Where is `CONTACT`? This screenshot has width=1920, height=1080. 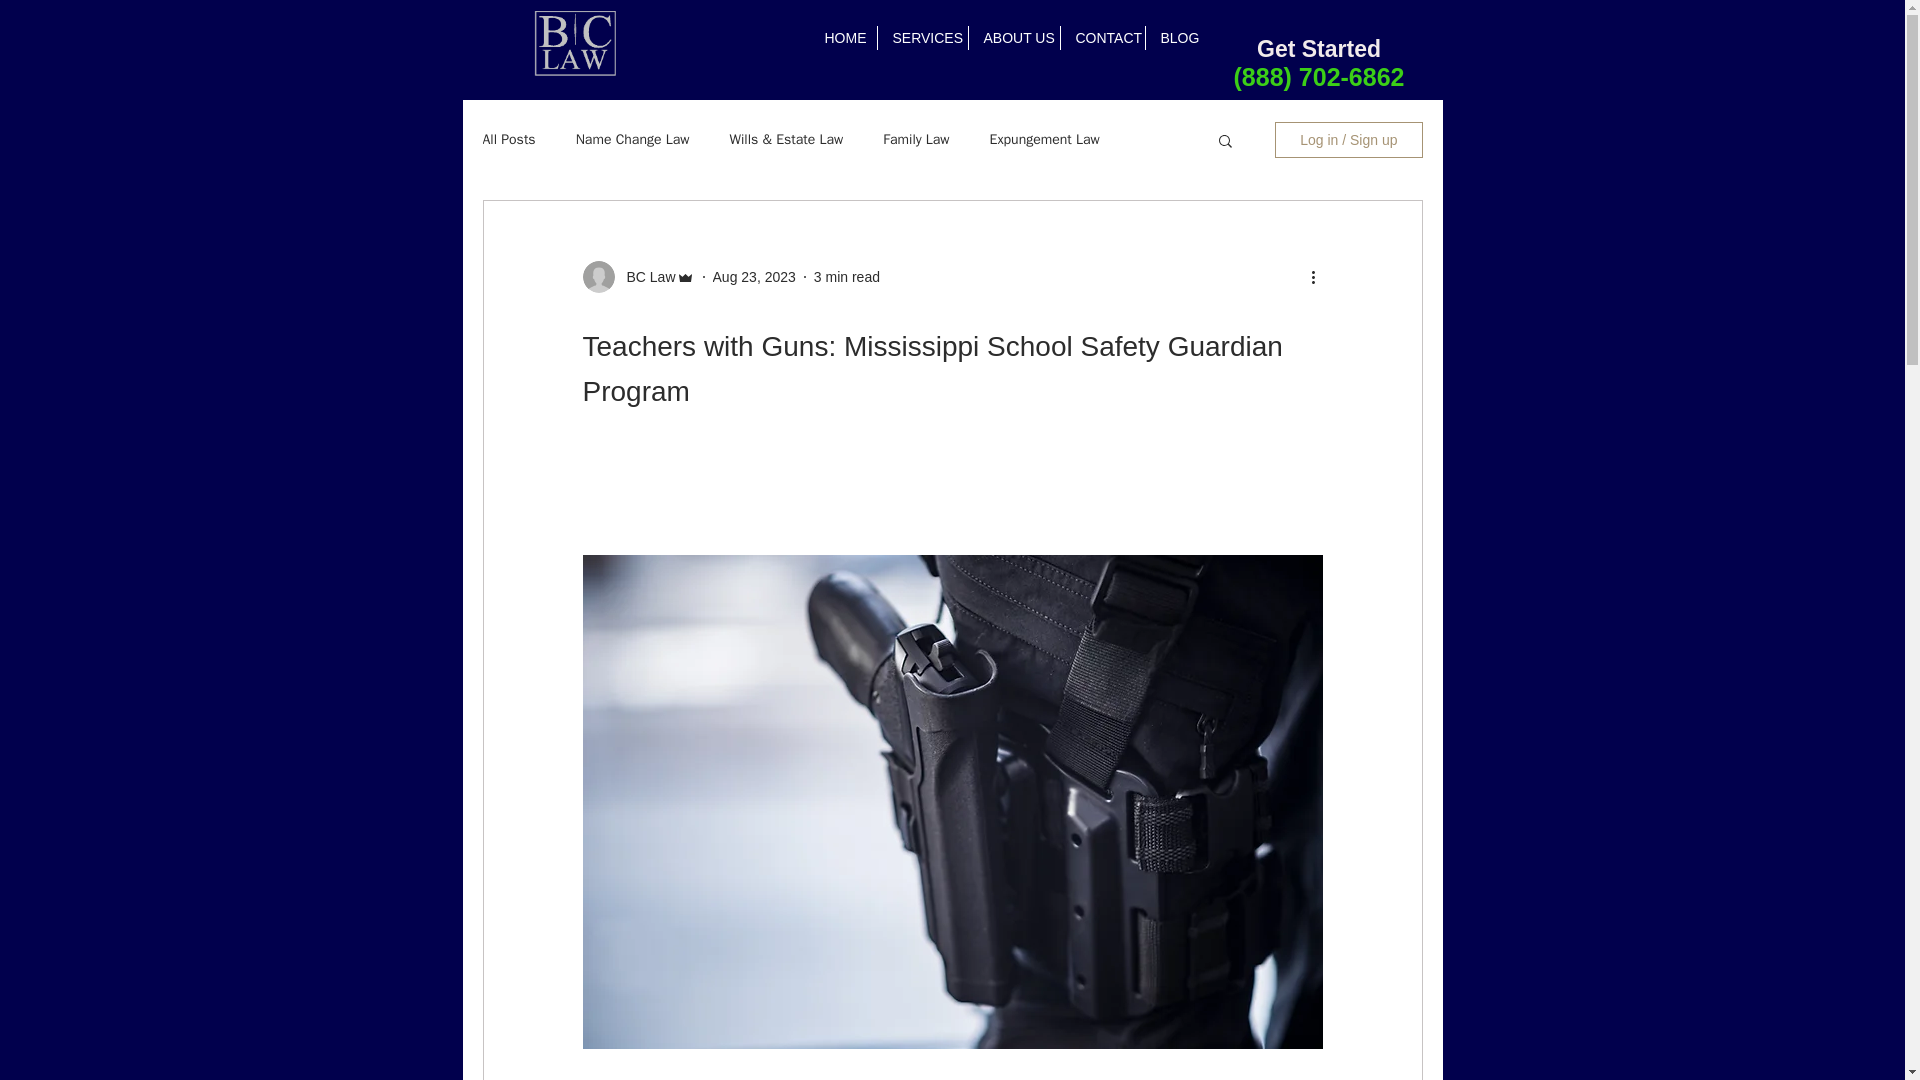
CONTACT is located at coordinates (1102, 37).